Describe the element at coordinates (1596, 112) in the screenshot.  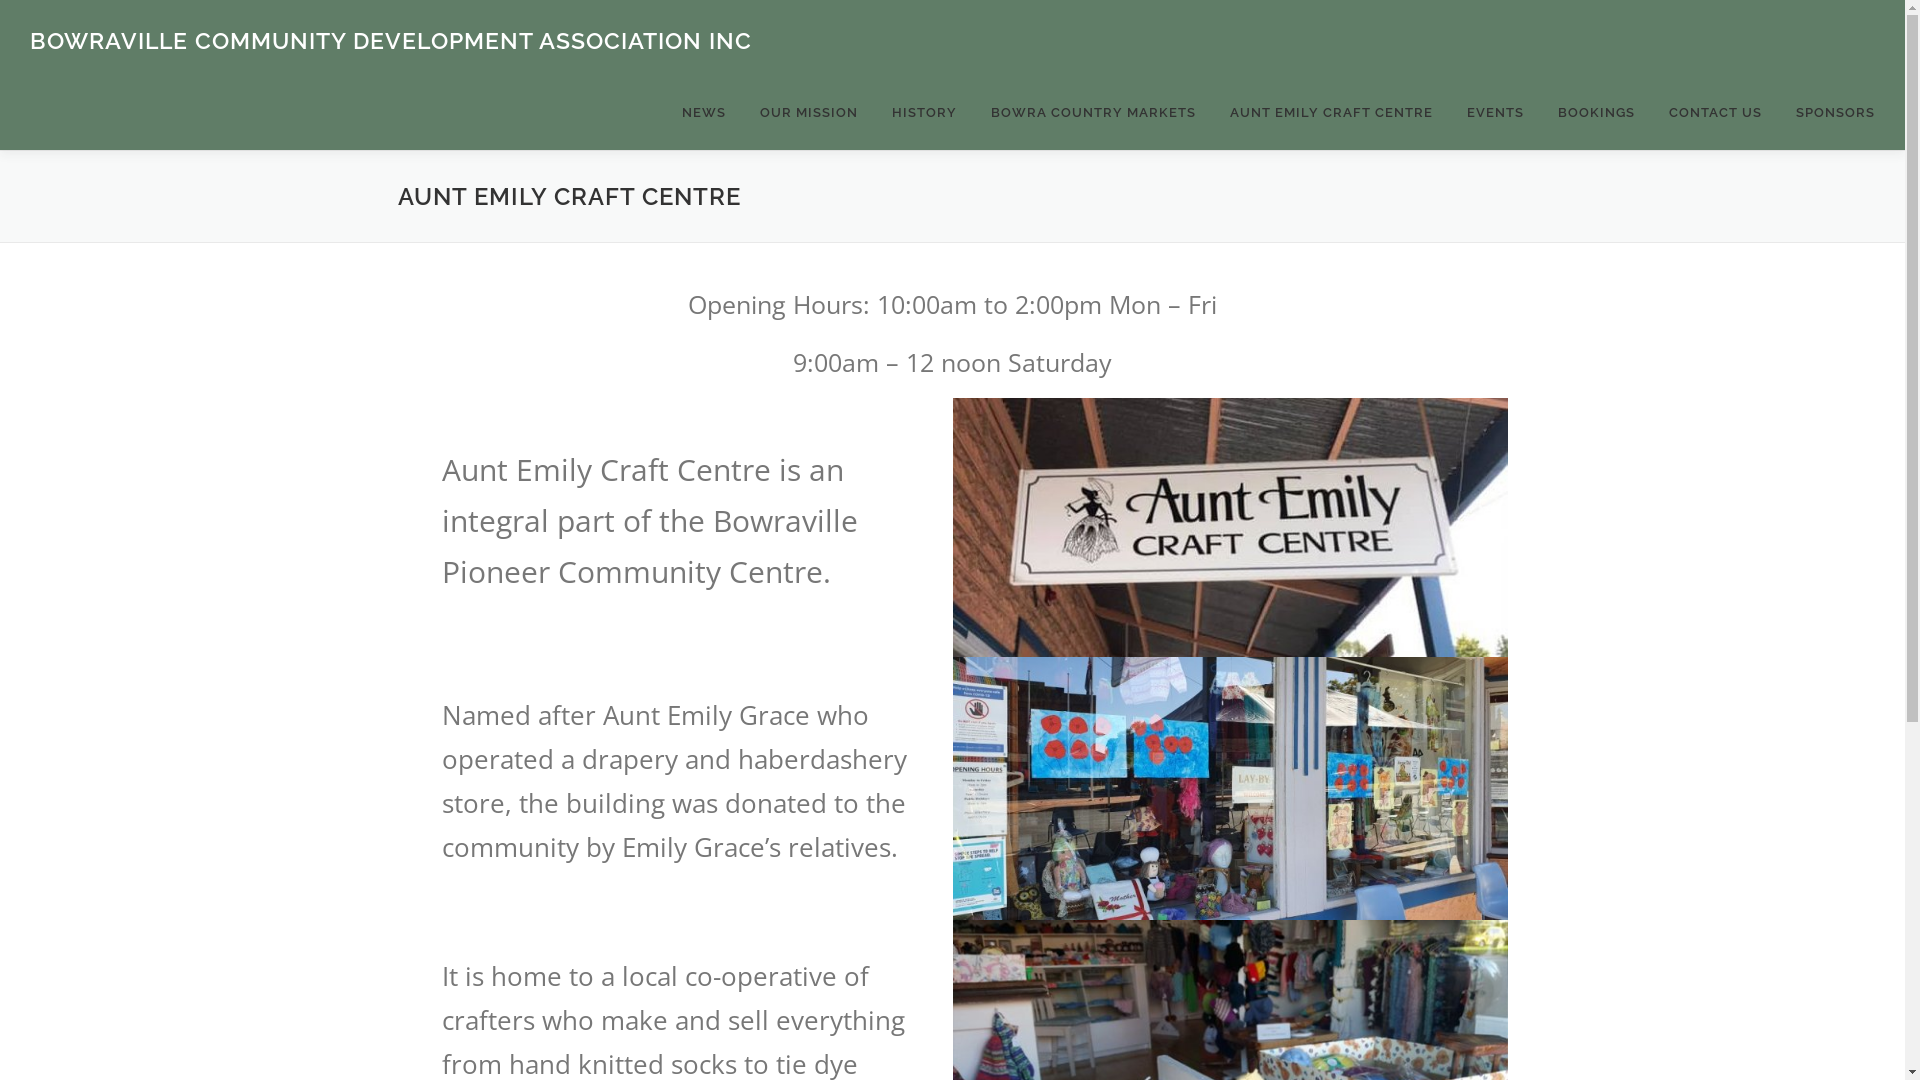
I see `BOOKINGS` at that location.